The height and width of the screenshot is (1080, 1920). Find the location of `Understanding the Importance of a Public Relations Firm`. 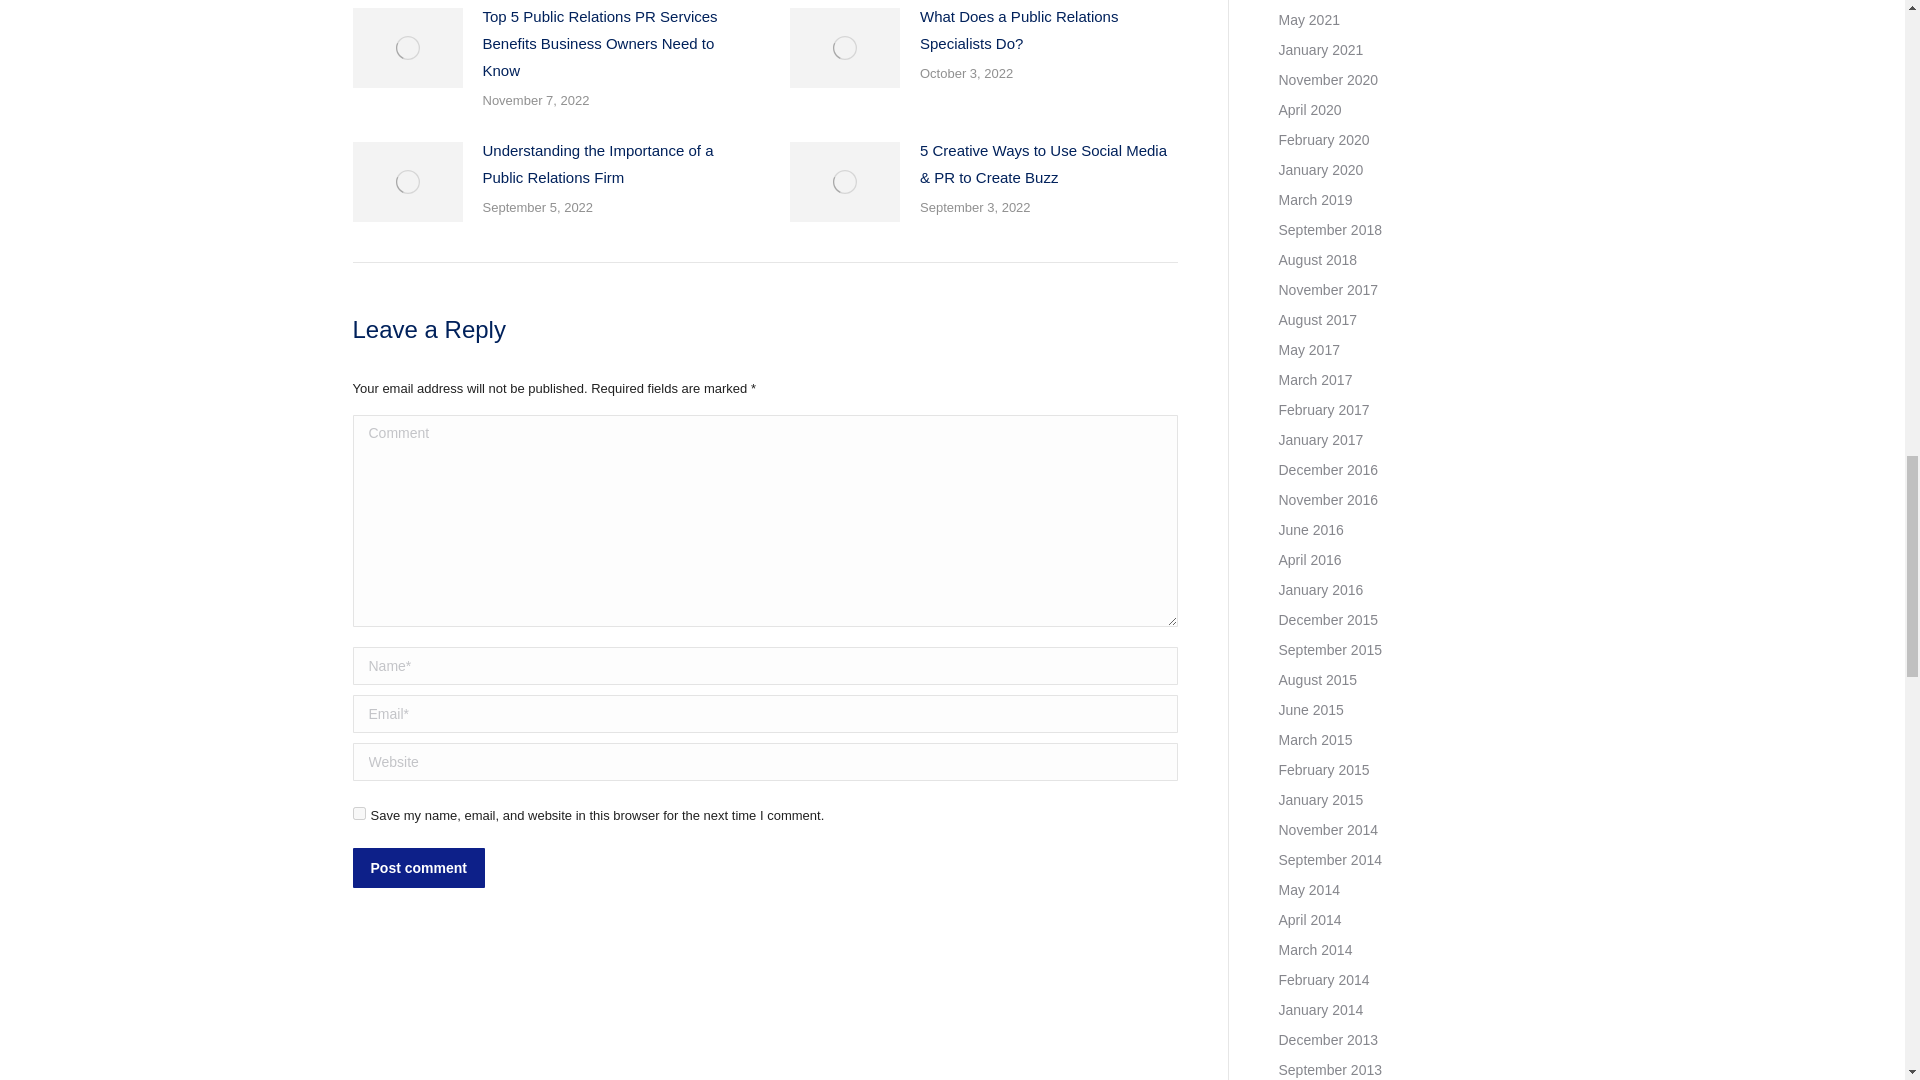

Understanding the Importance of a Public Relations Firm is located at coordinates (610, 164).